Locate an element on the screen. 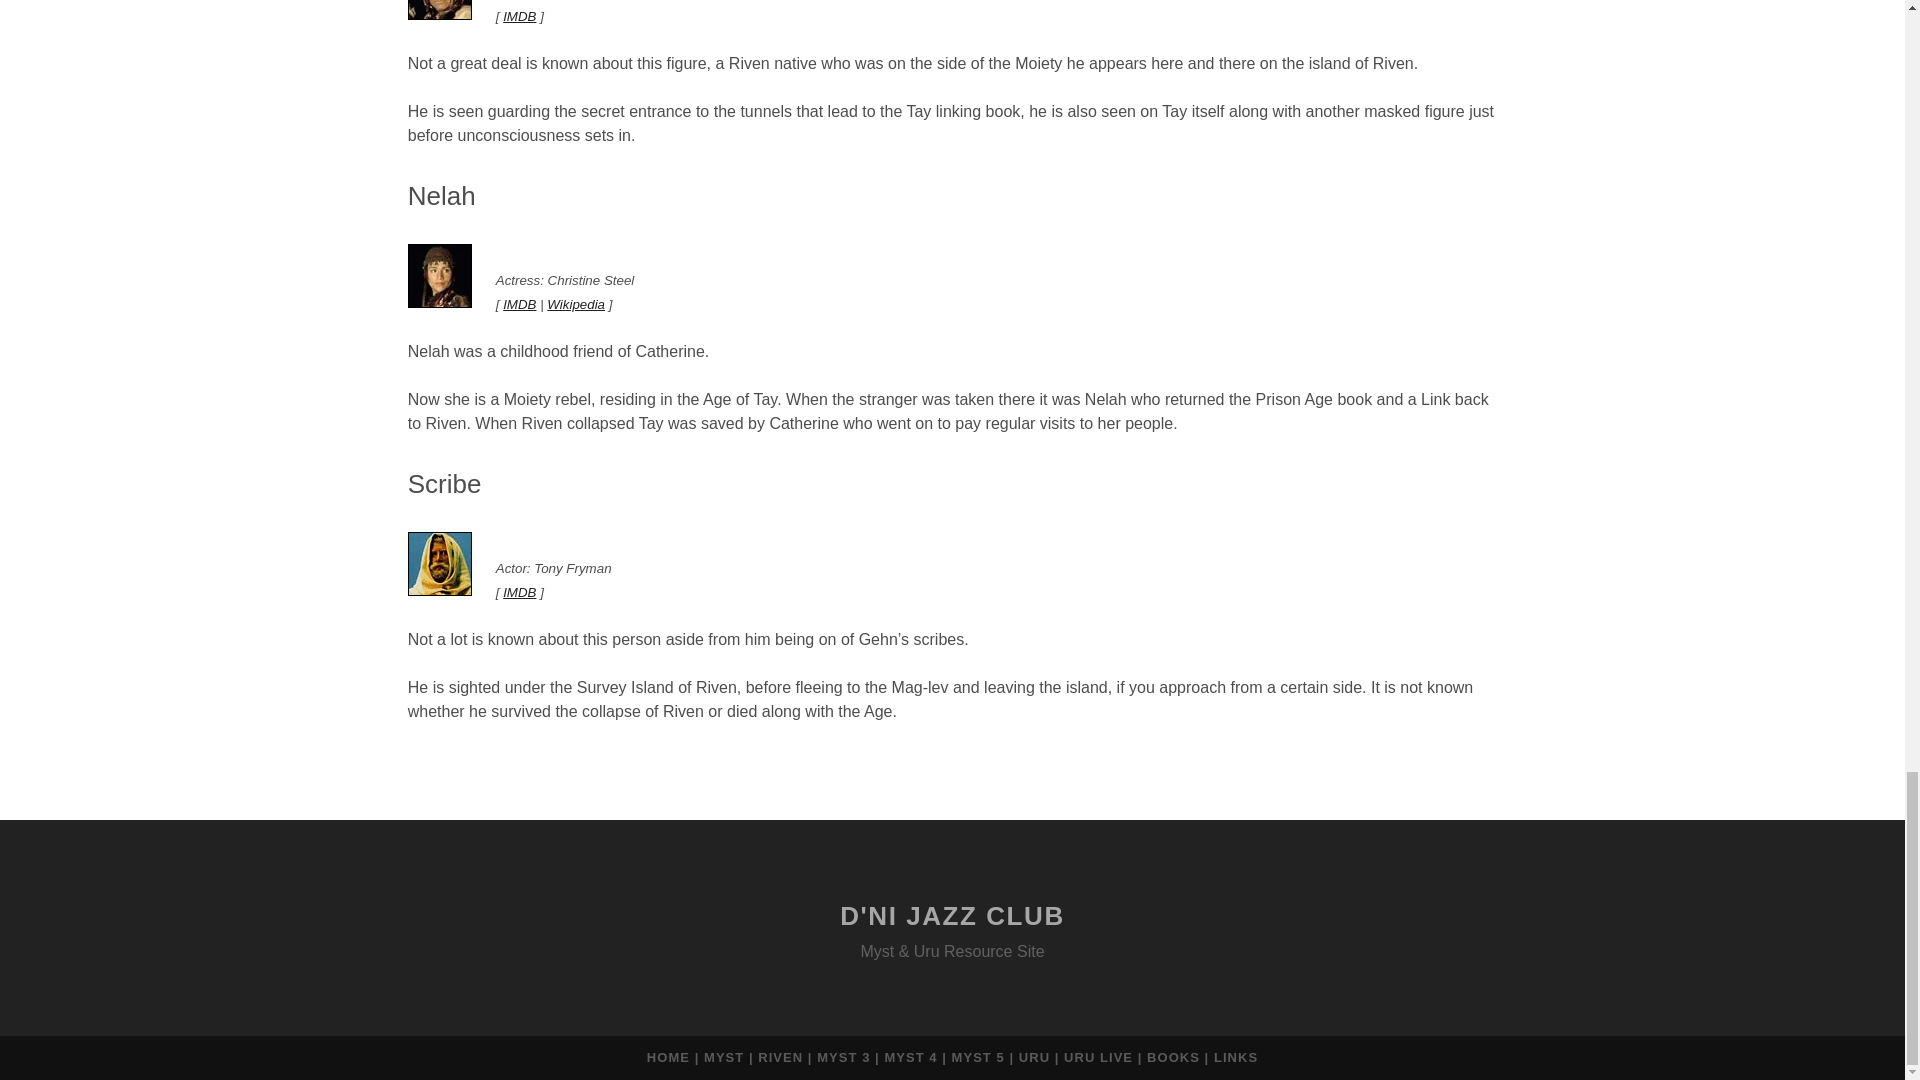 This screenshot has width=1920, height=1080. Ernie Whitecloud on Internet Movie Database is located at coordinates (519, 16).